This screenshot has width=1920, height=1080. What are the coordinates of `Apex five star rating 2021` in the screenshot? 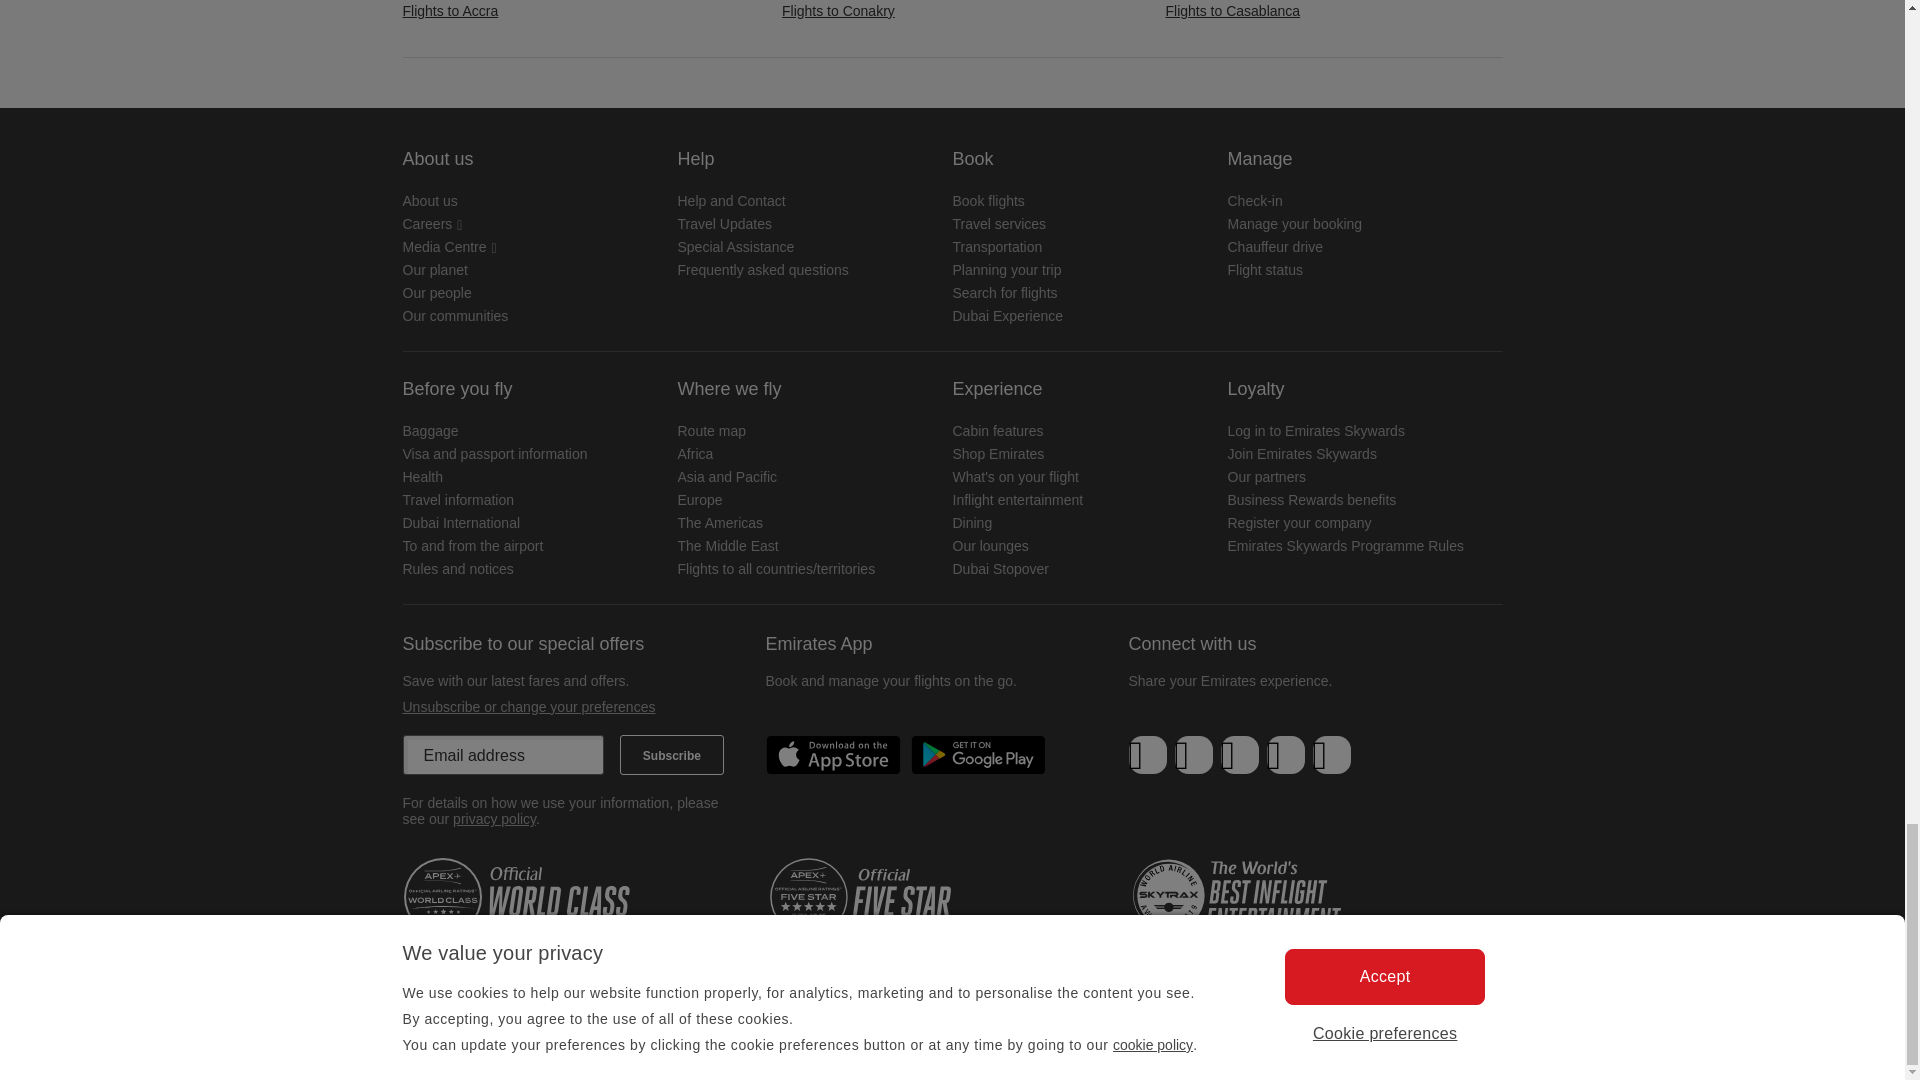 It's located at (888, 897).